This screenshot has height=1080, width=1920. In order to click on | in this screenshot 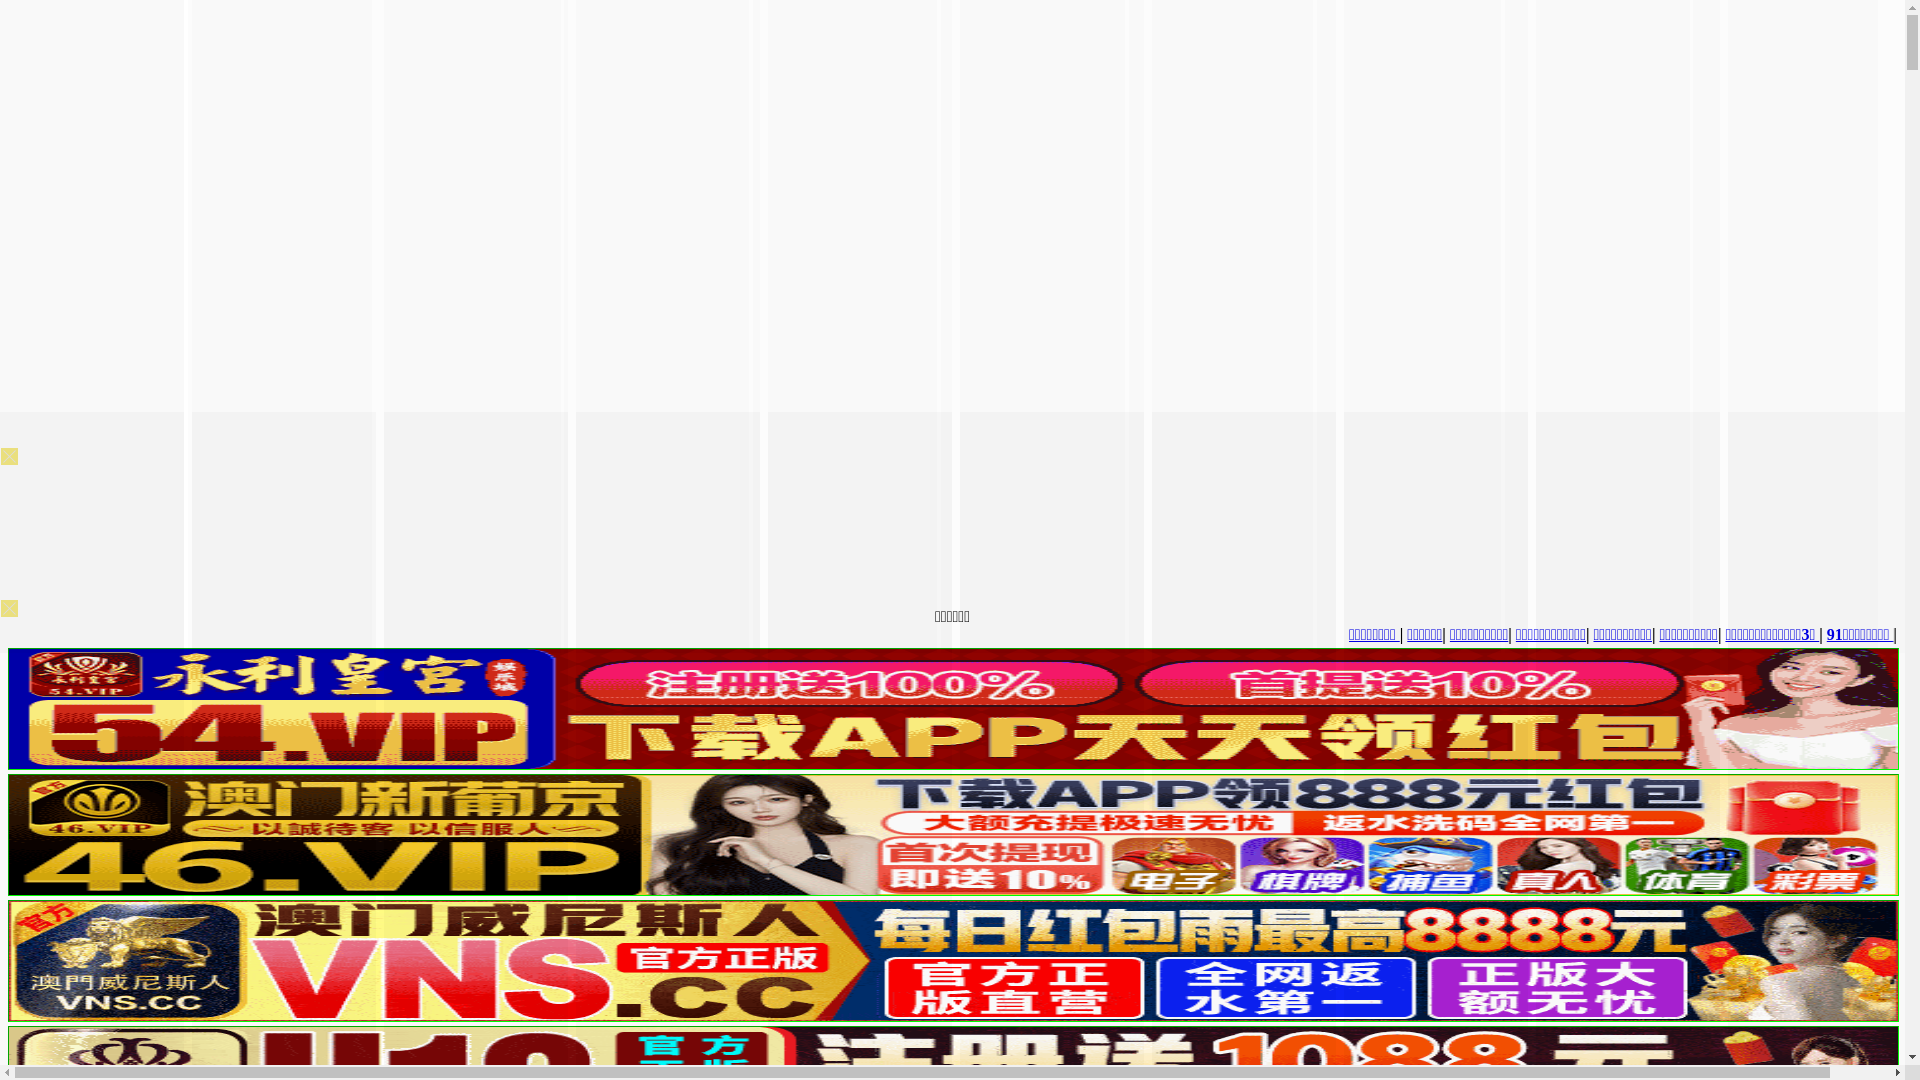, I will do `click(1420, 634)`.